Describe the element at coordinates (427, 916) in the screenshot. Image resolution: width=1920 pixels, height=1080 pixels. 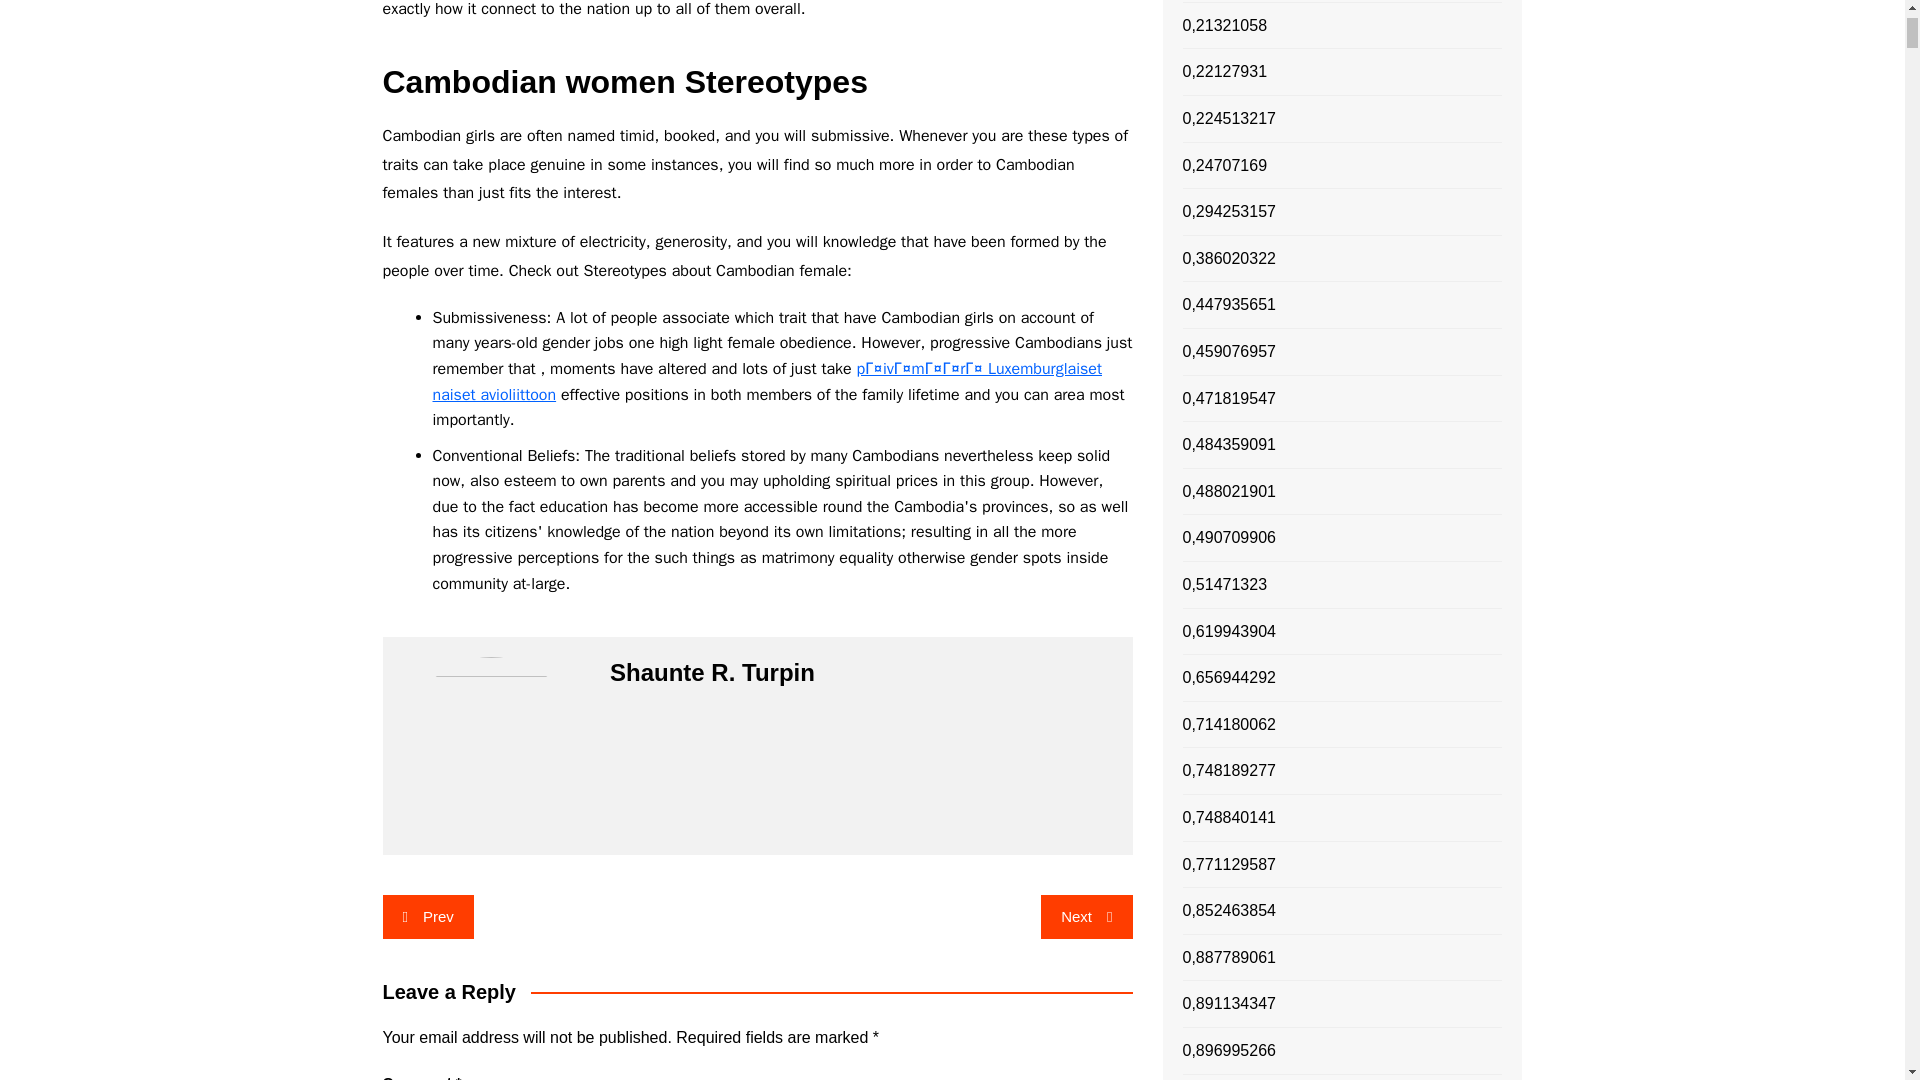
I see `Prev` at that location.